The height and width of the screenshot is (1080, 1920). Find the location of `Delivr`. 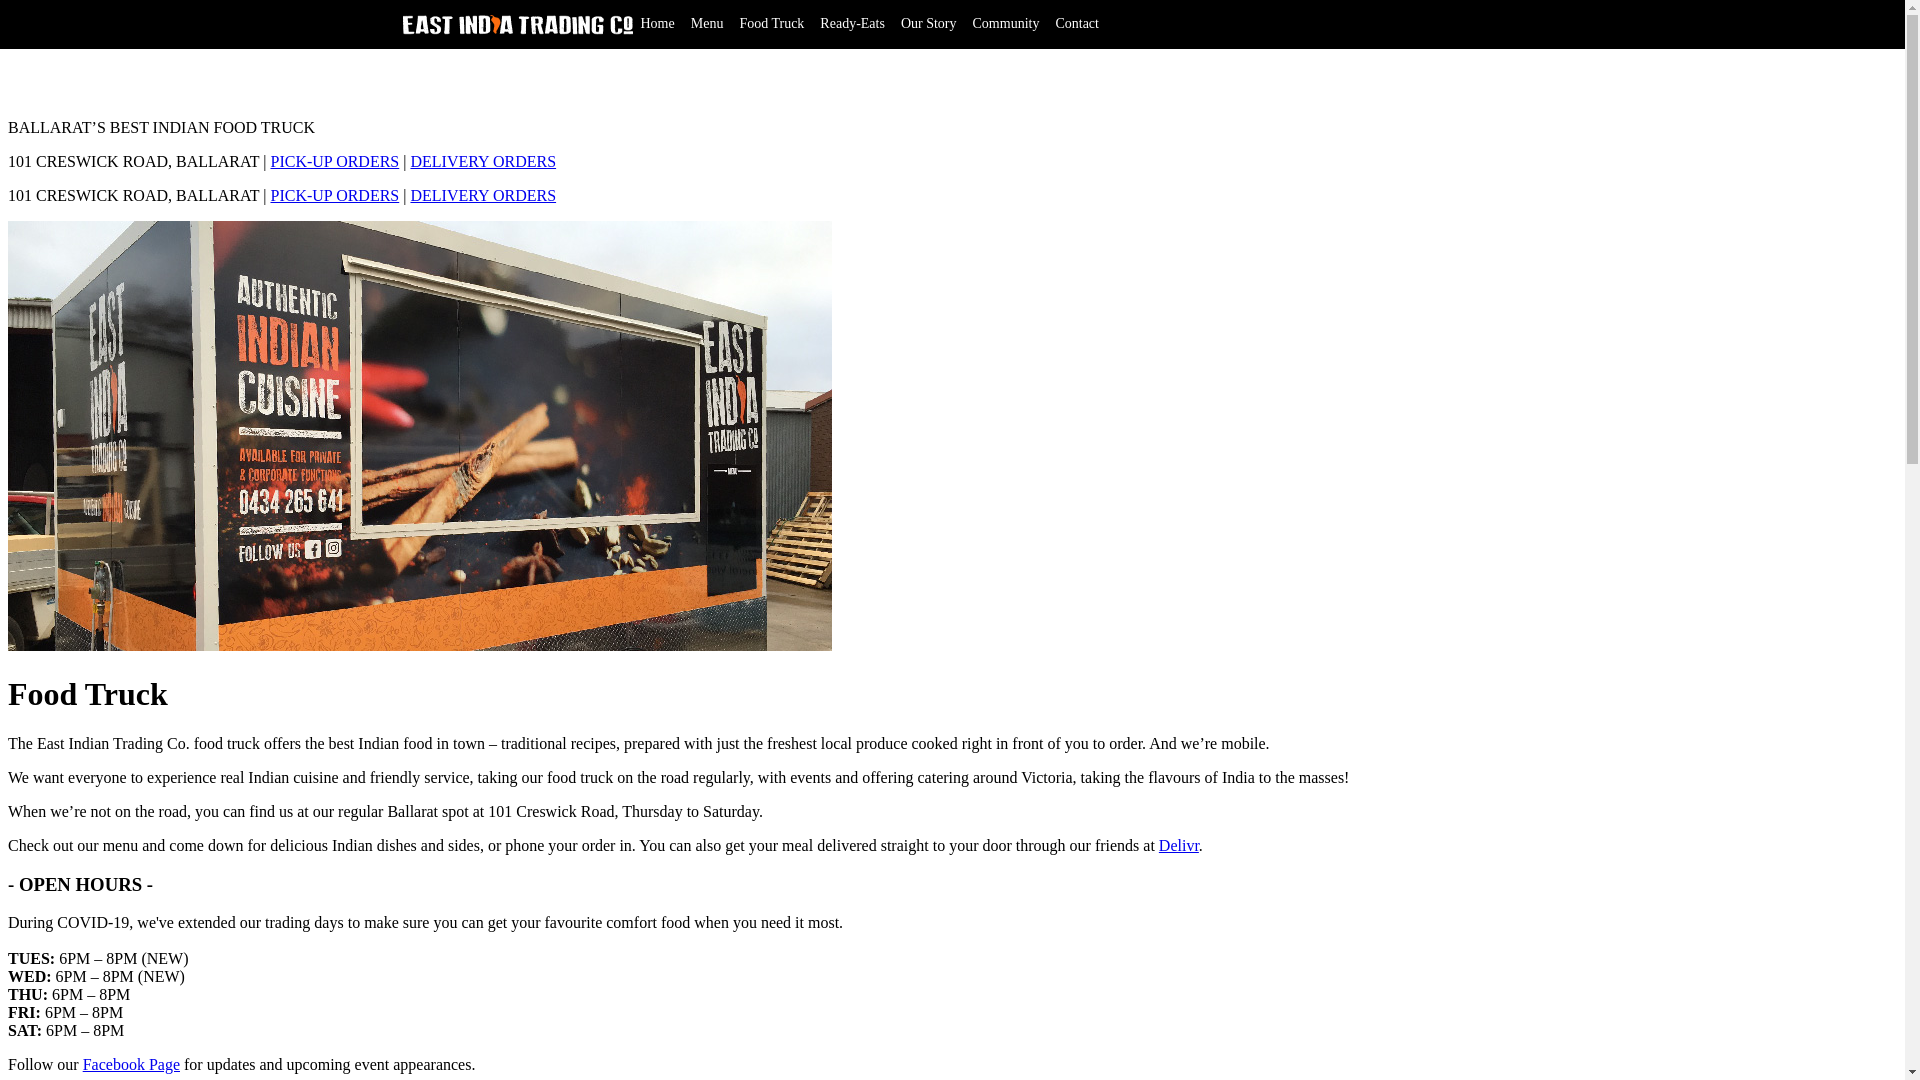

Delivr is located at coordinates (1179, 846).